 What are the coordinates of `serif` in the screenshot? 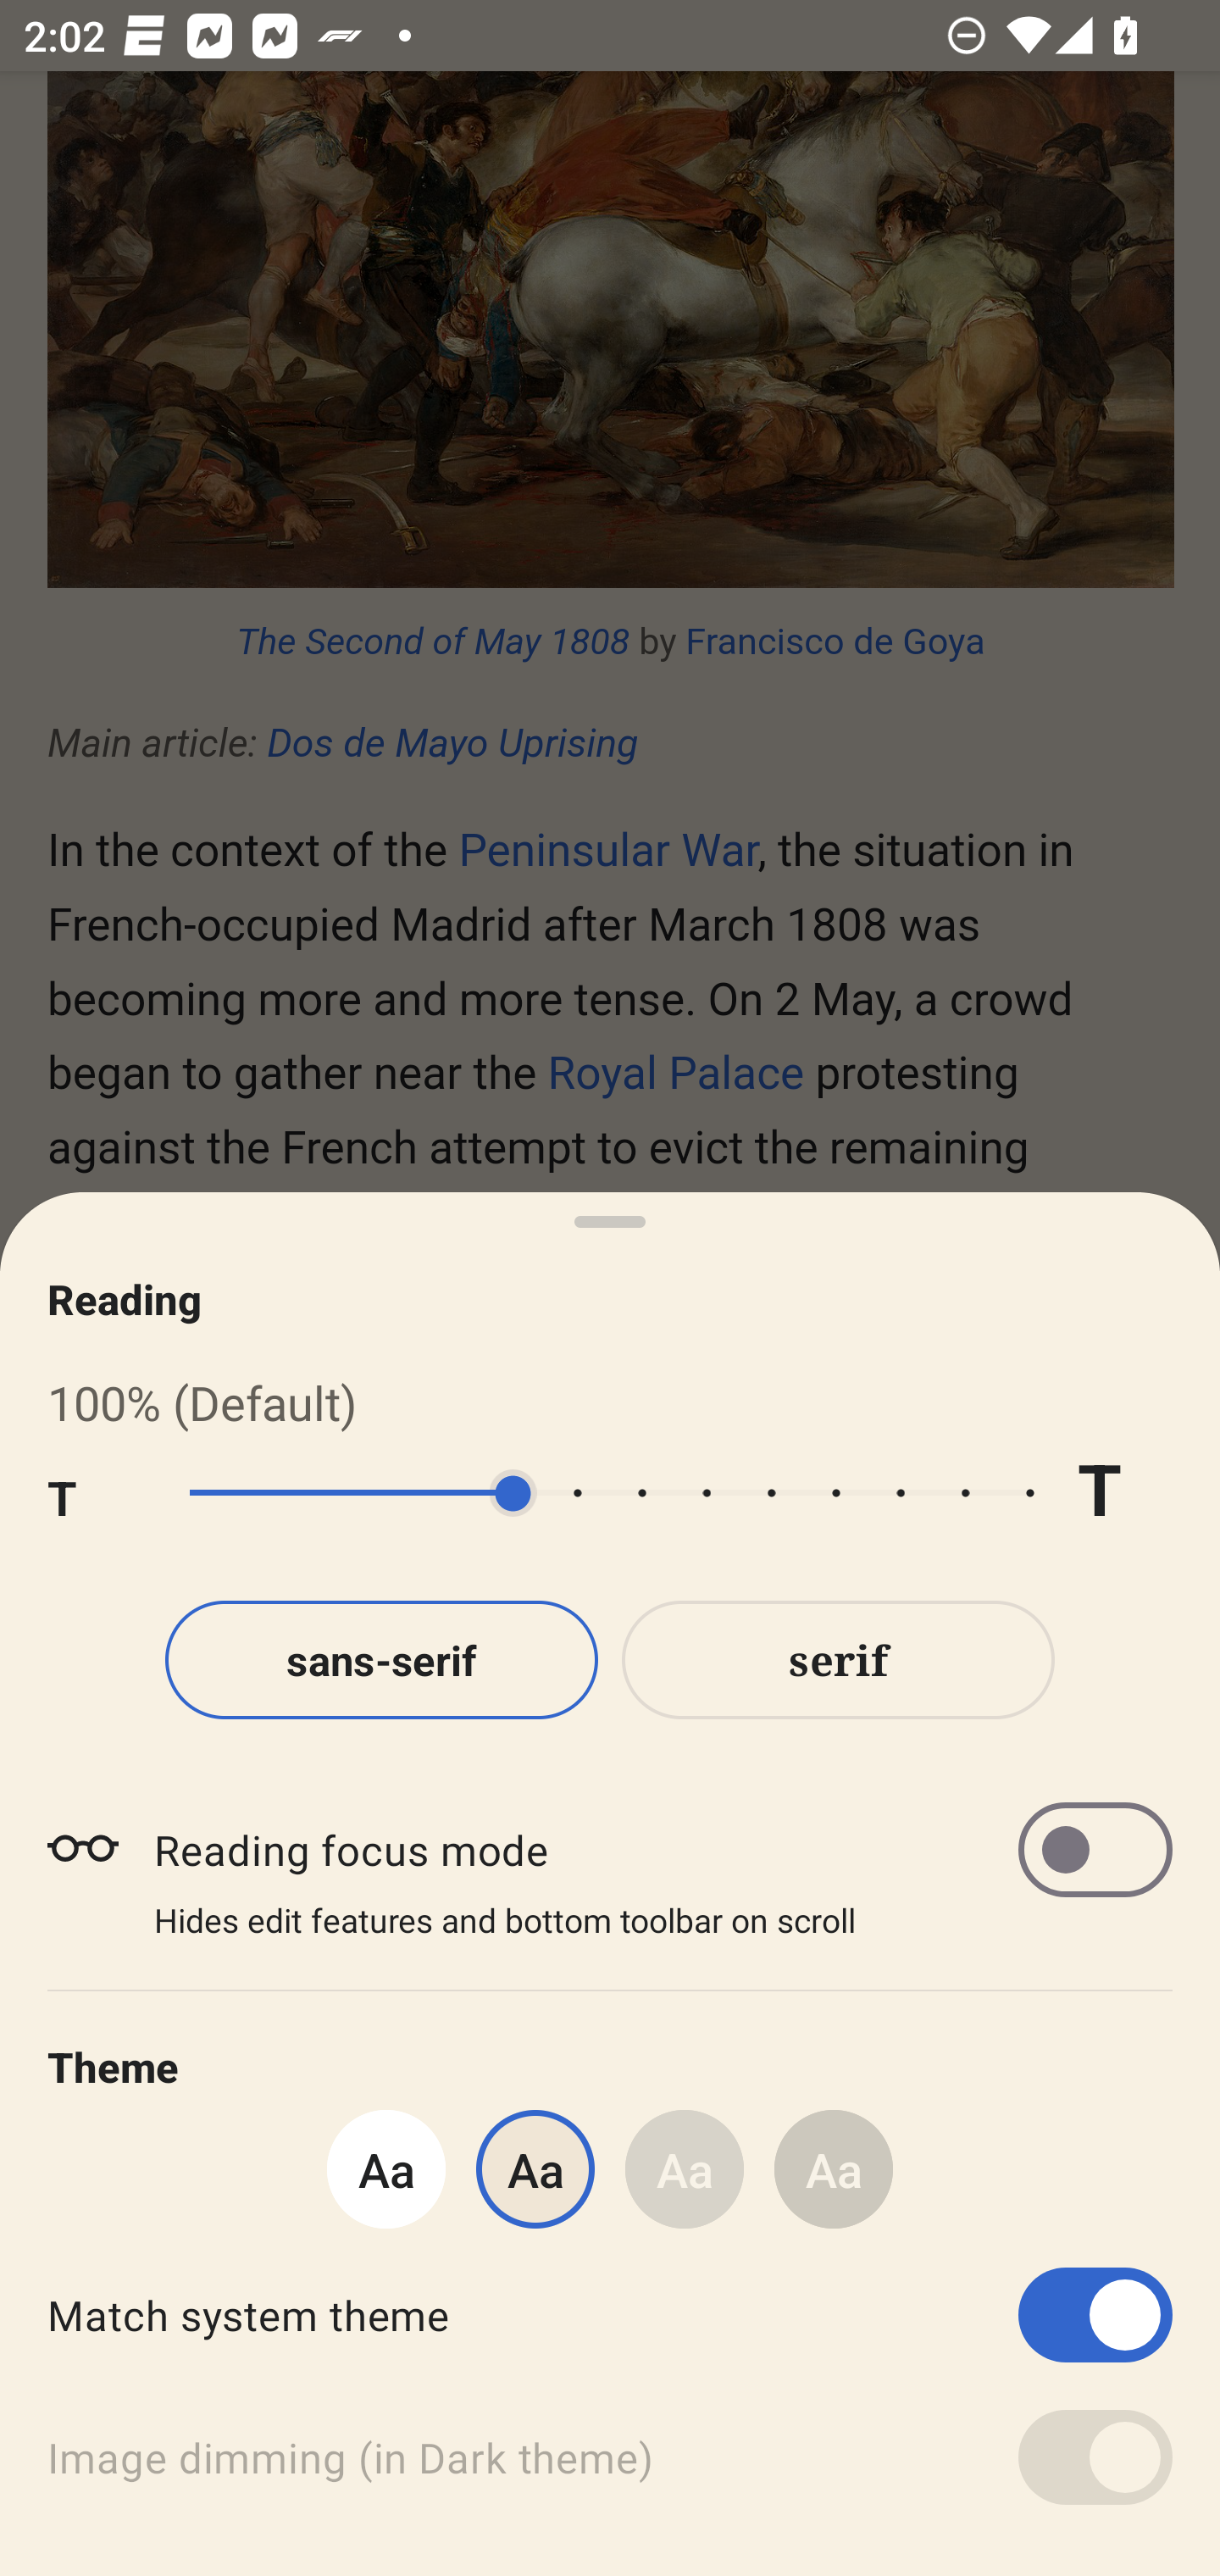 It's located at (839, 1659).